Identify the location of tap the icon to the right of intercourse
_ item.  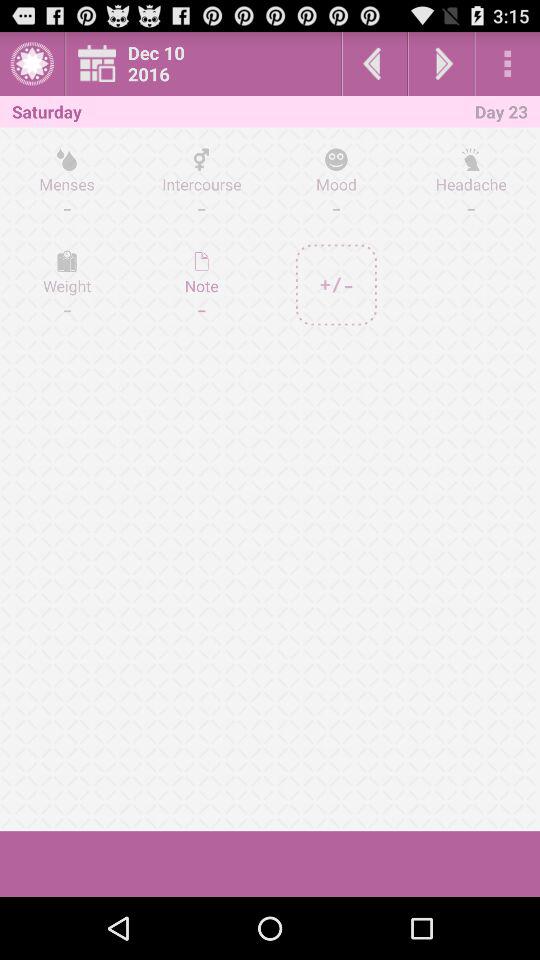
(336, 183).